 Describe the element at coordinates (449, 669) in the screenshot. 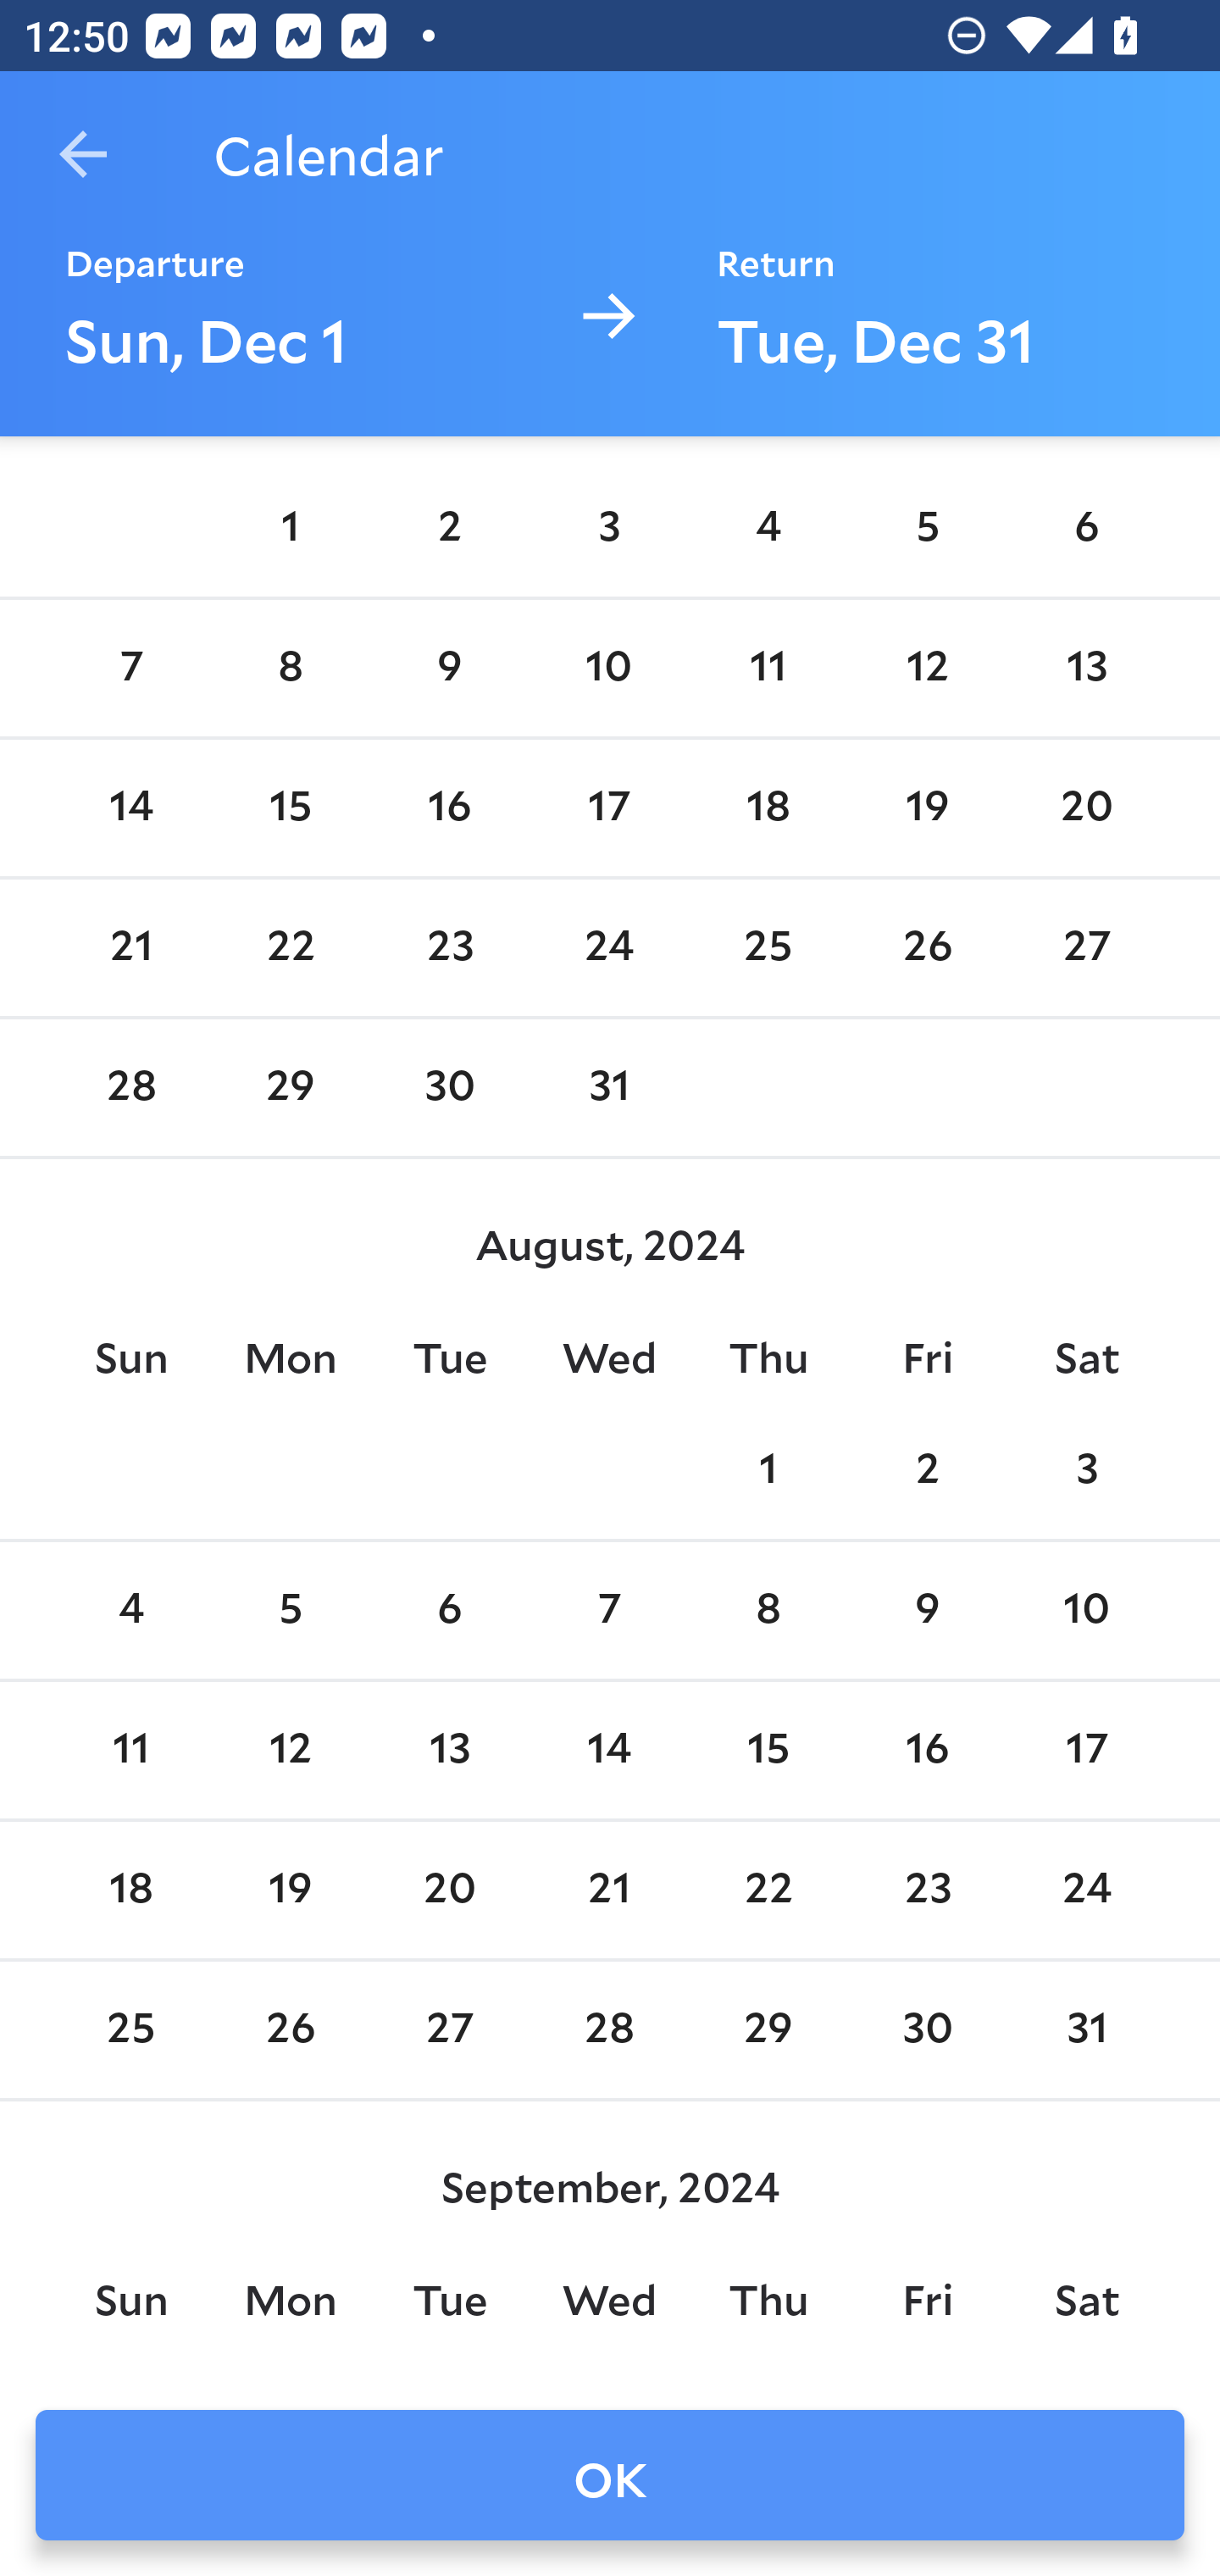

I see `9` at that location.